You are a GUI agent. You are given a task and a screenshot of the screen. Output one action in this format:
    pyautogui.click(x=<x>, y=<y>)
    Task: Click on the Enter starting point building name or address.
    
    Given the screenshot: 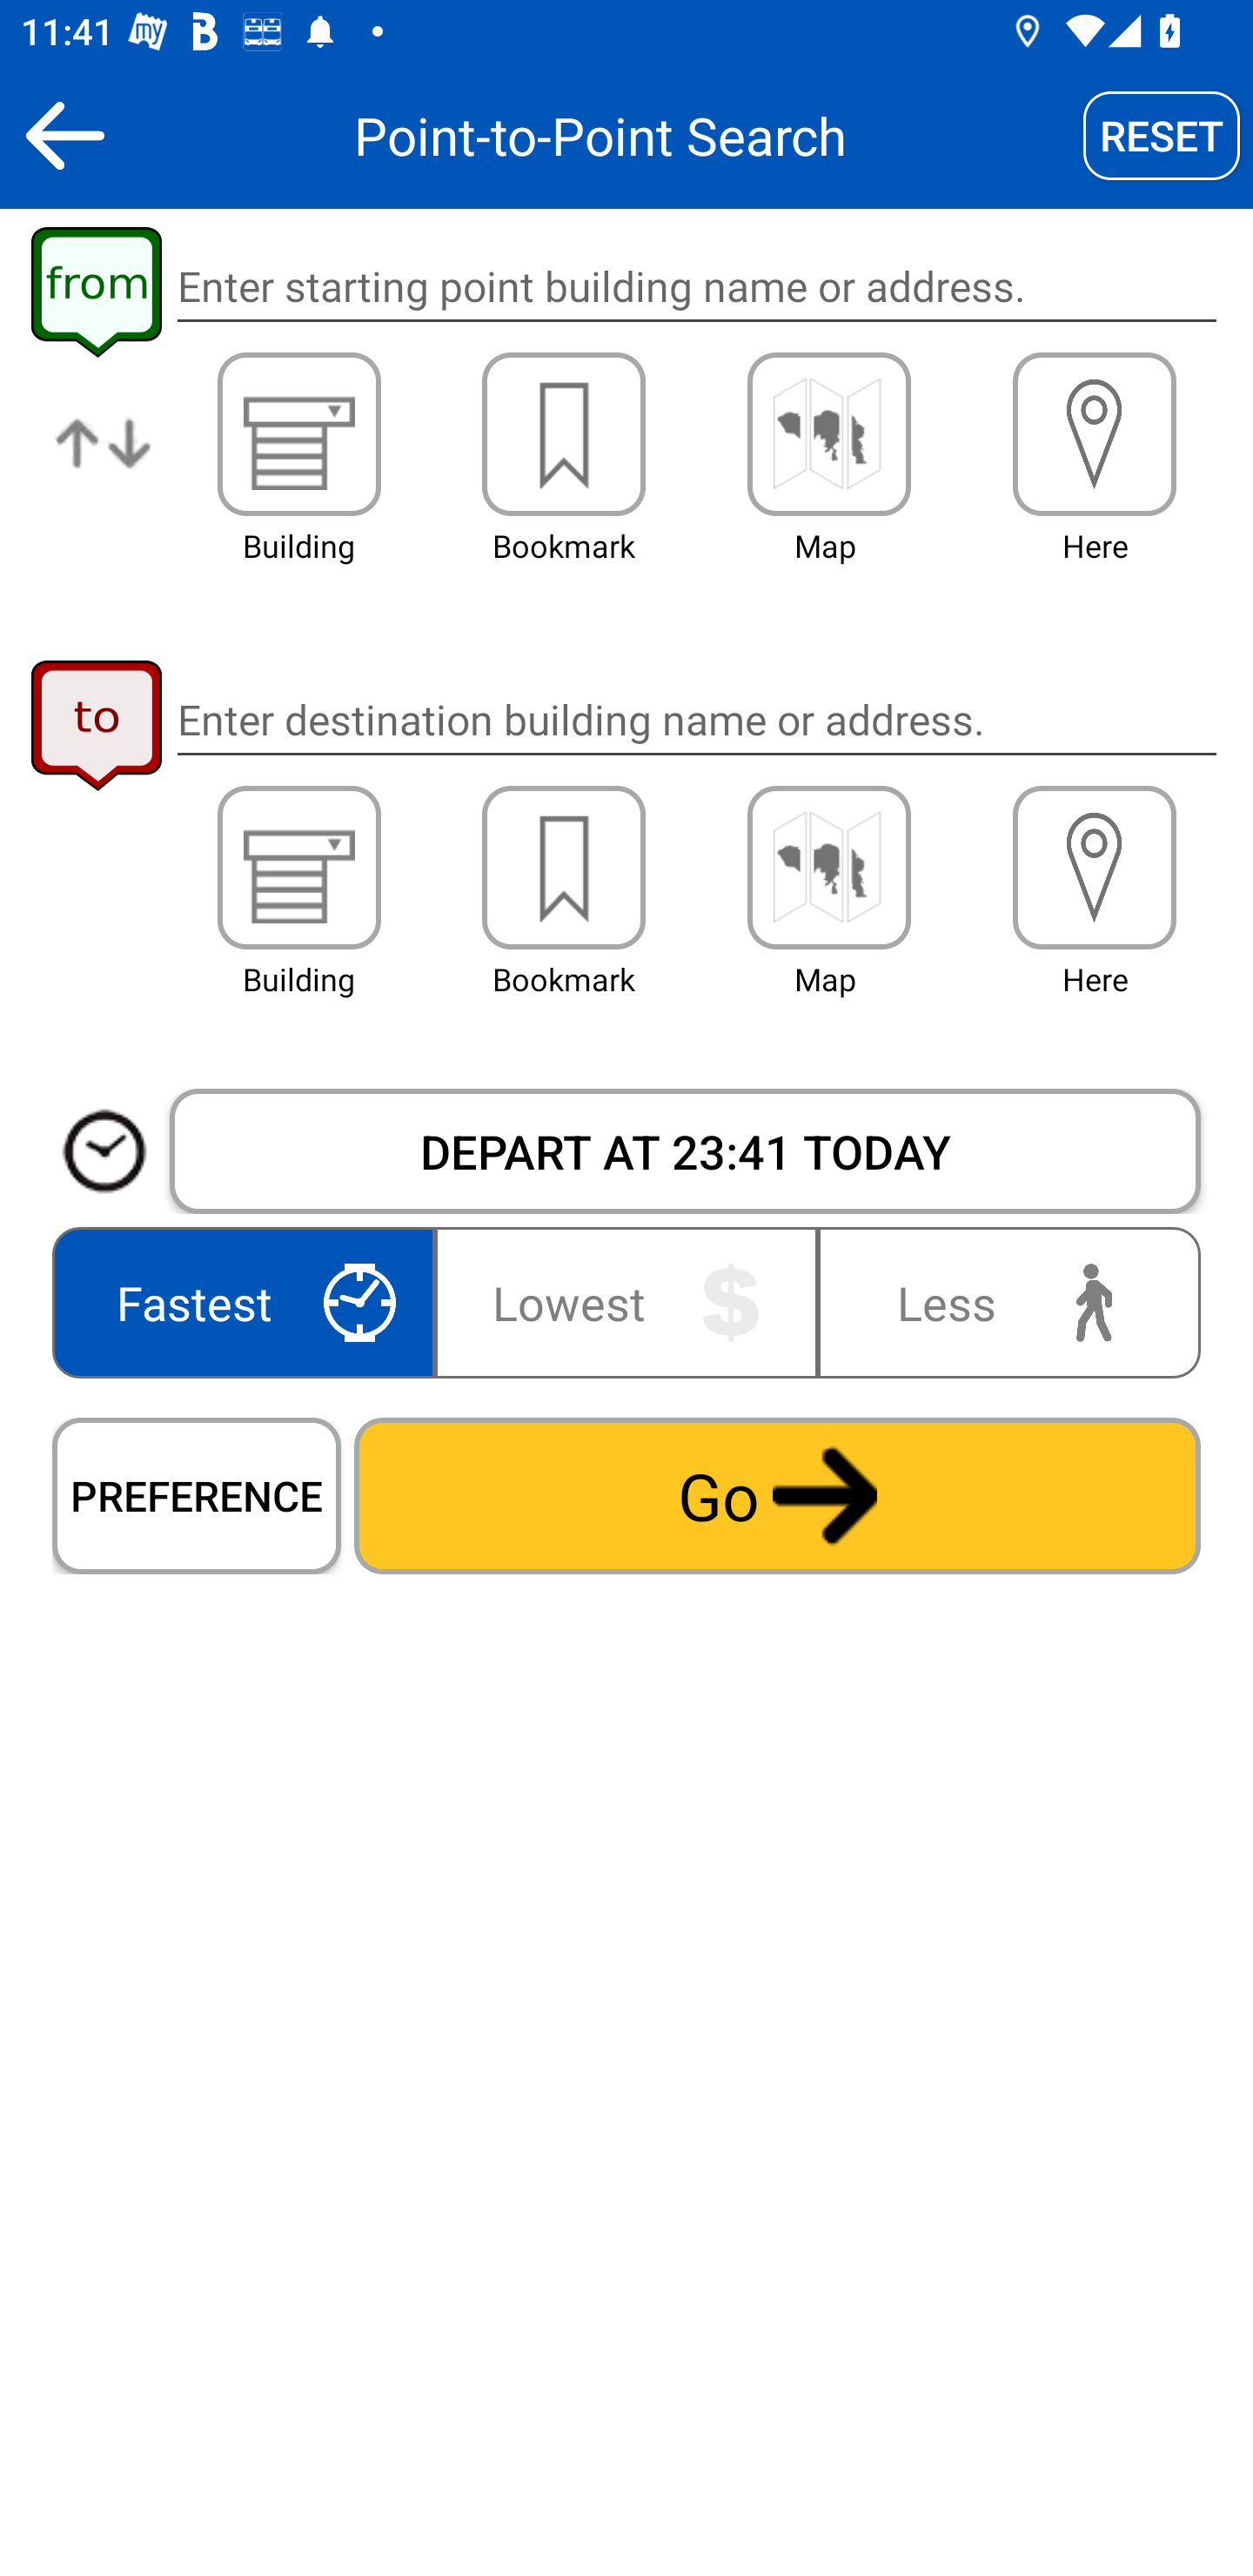 What is the action you would take?
    pyautogui.click(x=696, y=287)
    